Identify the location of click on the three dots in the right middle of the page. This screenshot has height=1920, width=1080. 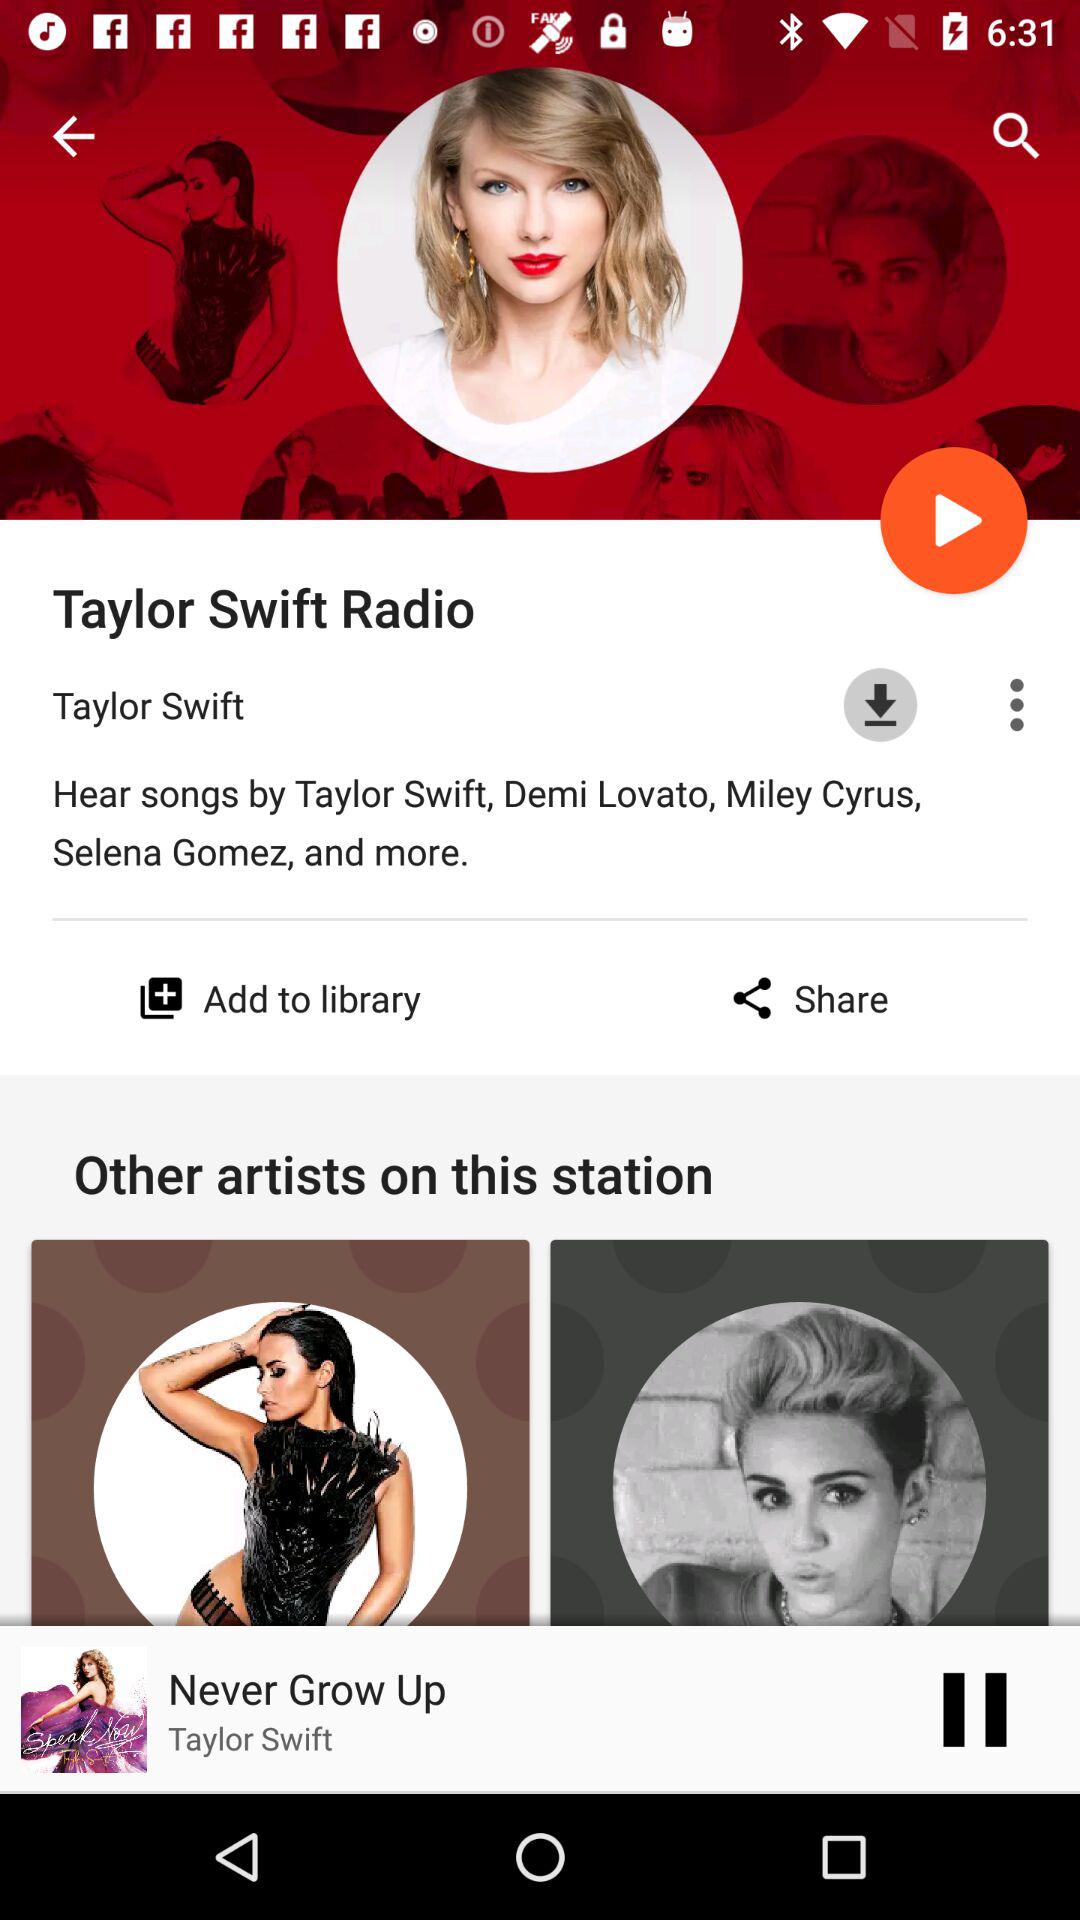
(1016, 704).